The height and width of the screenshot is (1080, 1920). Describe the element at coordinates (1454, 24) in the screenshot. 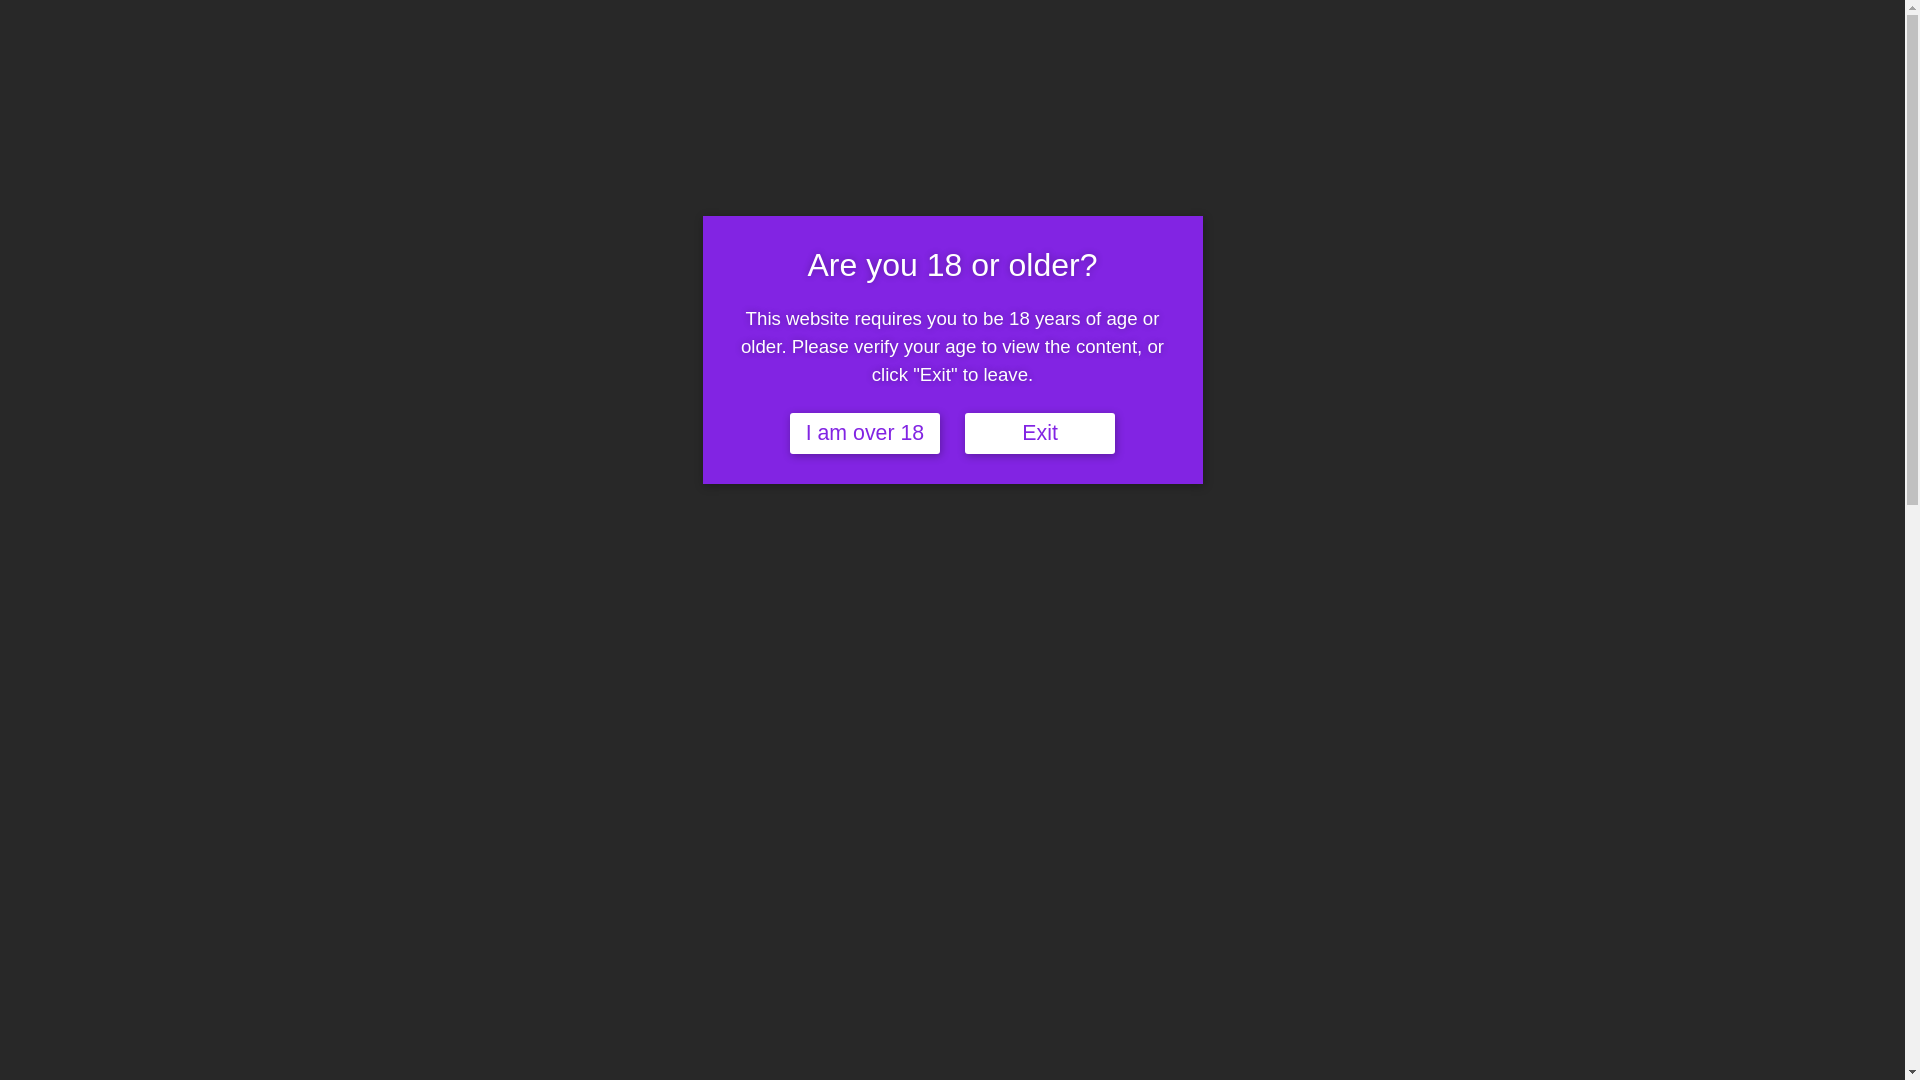

I see `OUR LADIES` at that location.